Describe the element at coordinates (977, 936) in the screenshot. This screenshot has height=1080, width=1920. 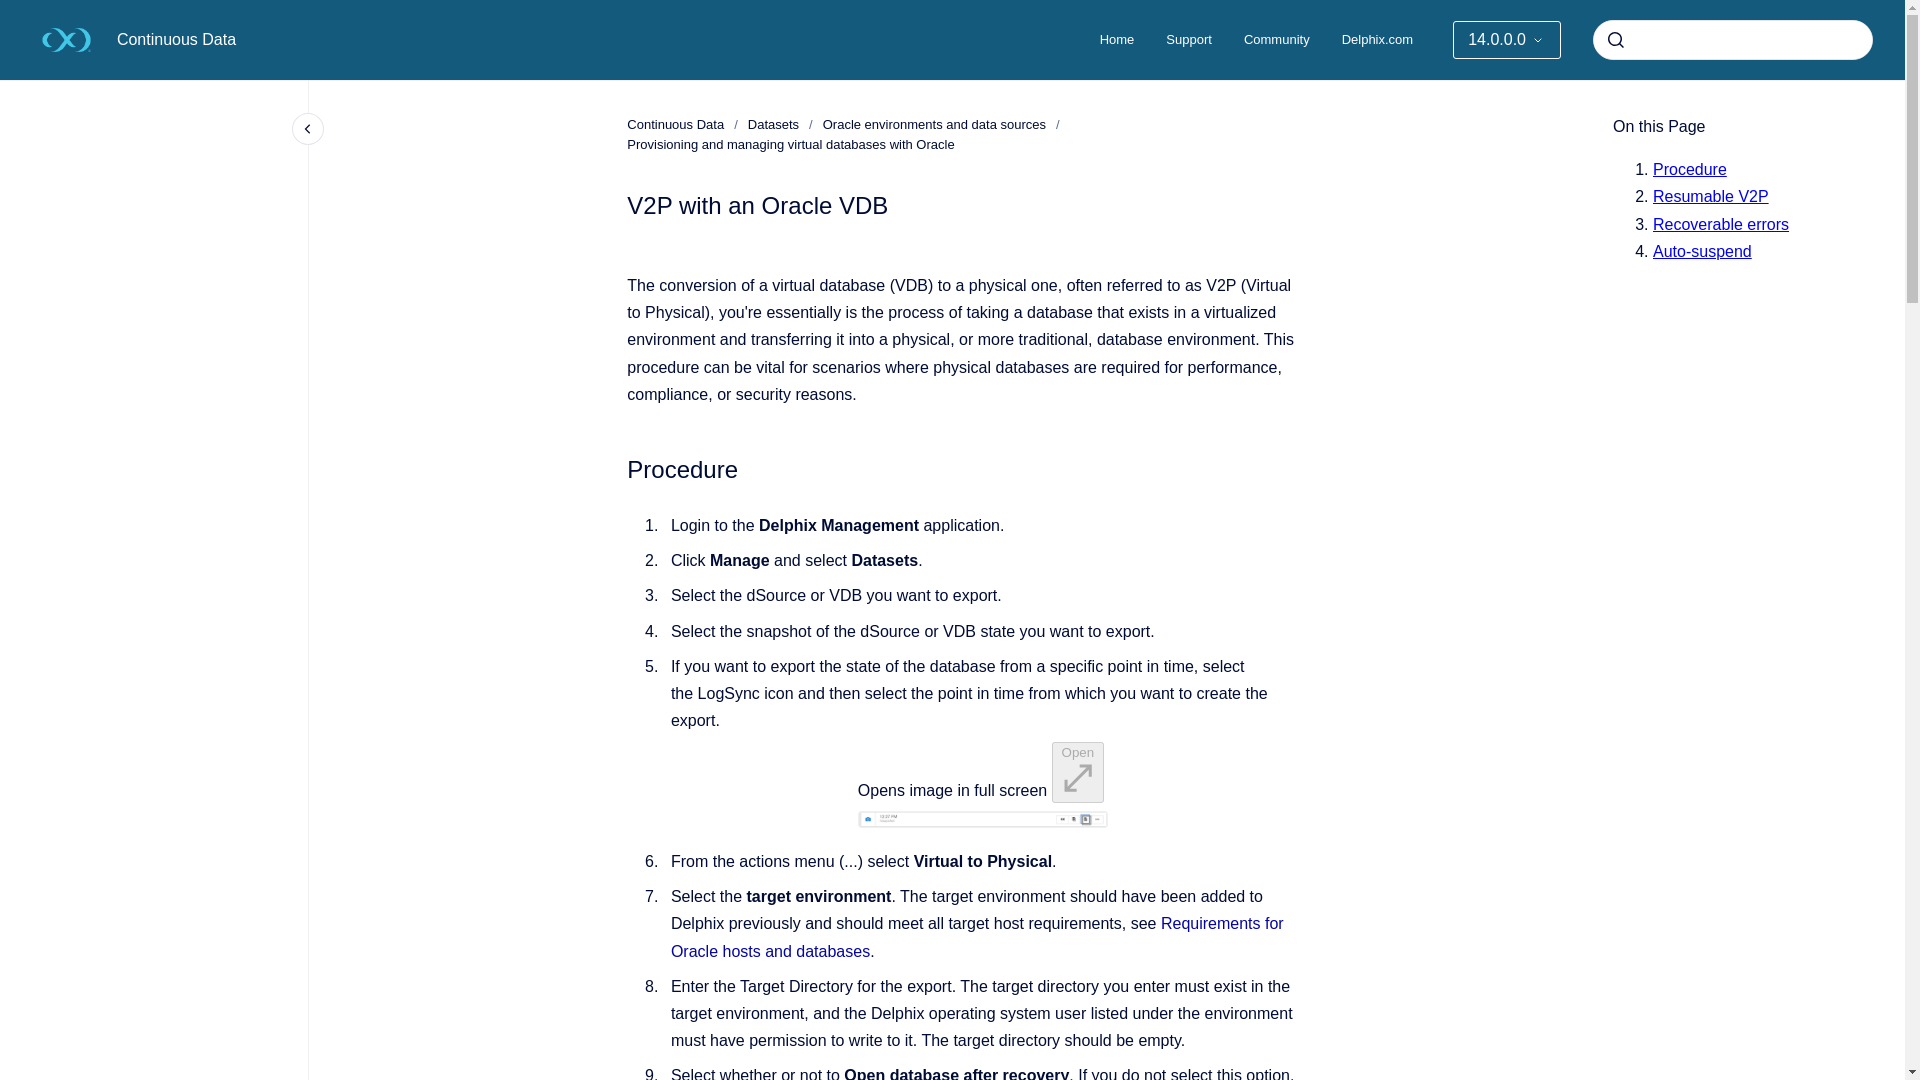
I see `Requirements for Oracle hosts and databases` at that location.